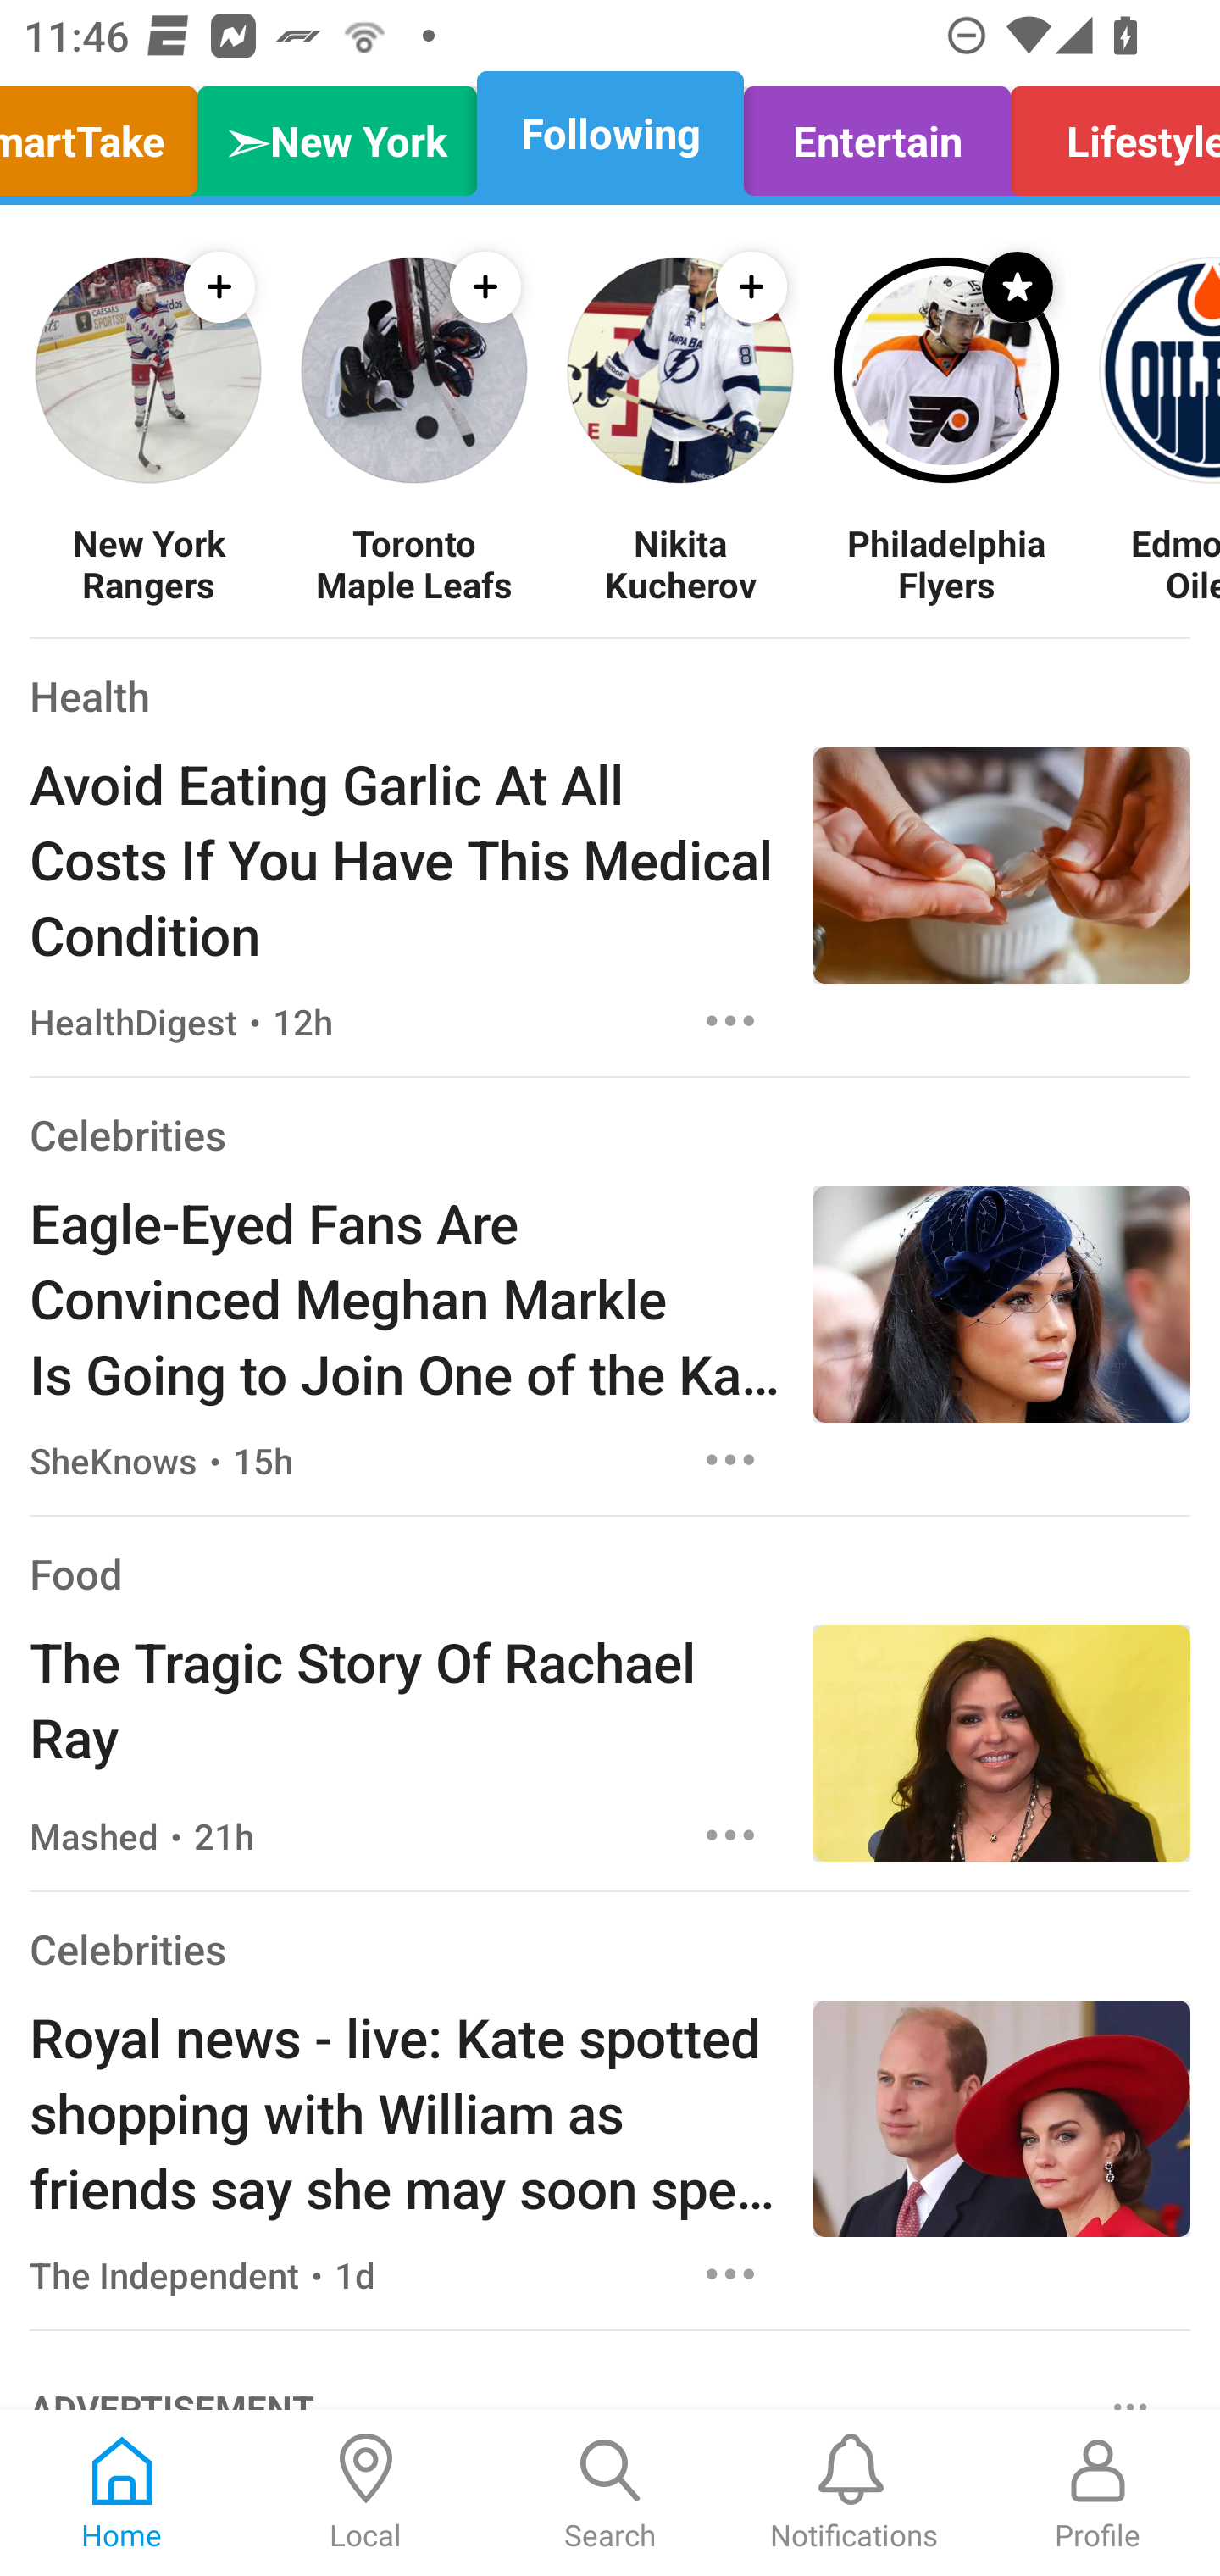 The height and width of the screenshot is (2576, 1220). What do you see at coordinates (1098, 2493) in the screenshot?
I see `Profile` at bounding box center [1098, 2493].